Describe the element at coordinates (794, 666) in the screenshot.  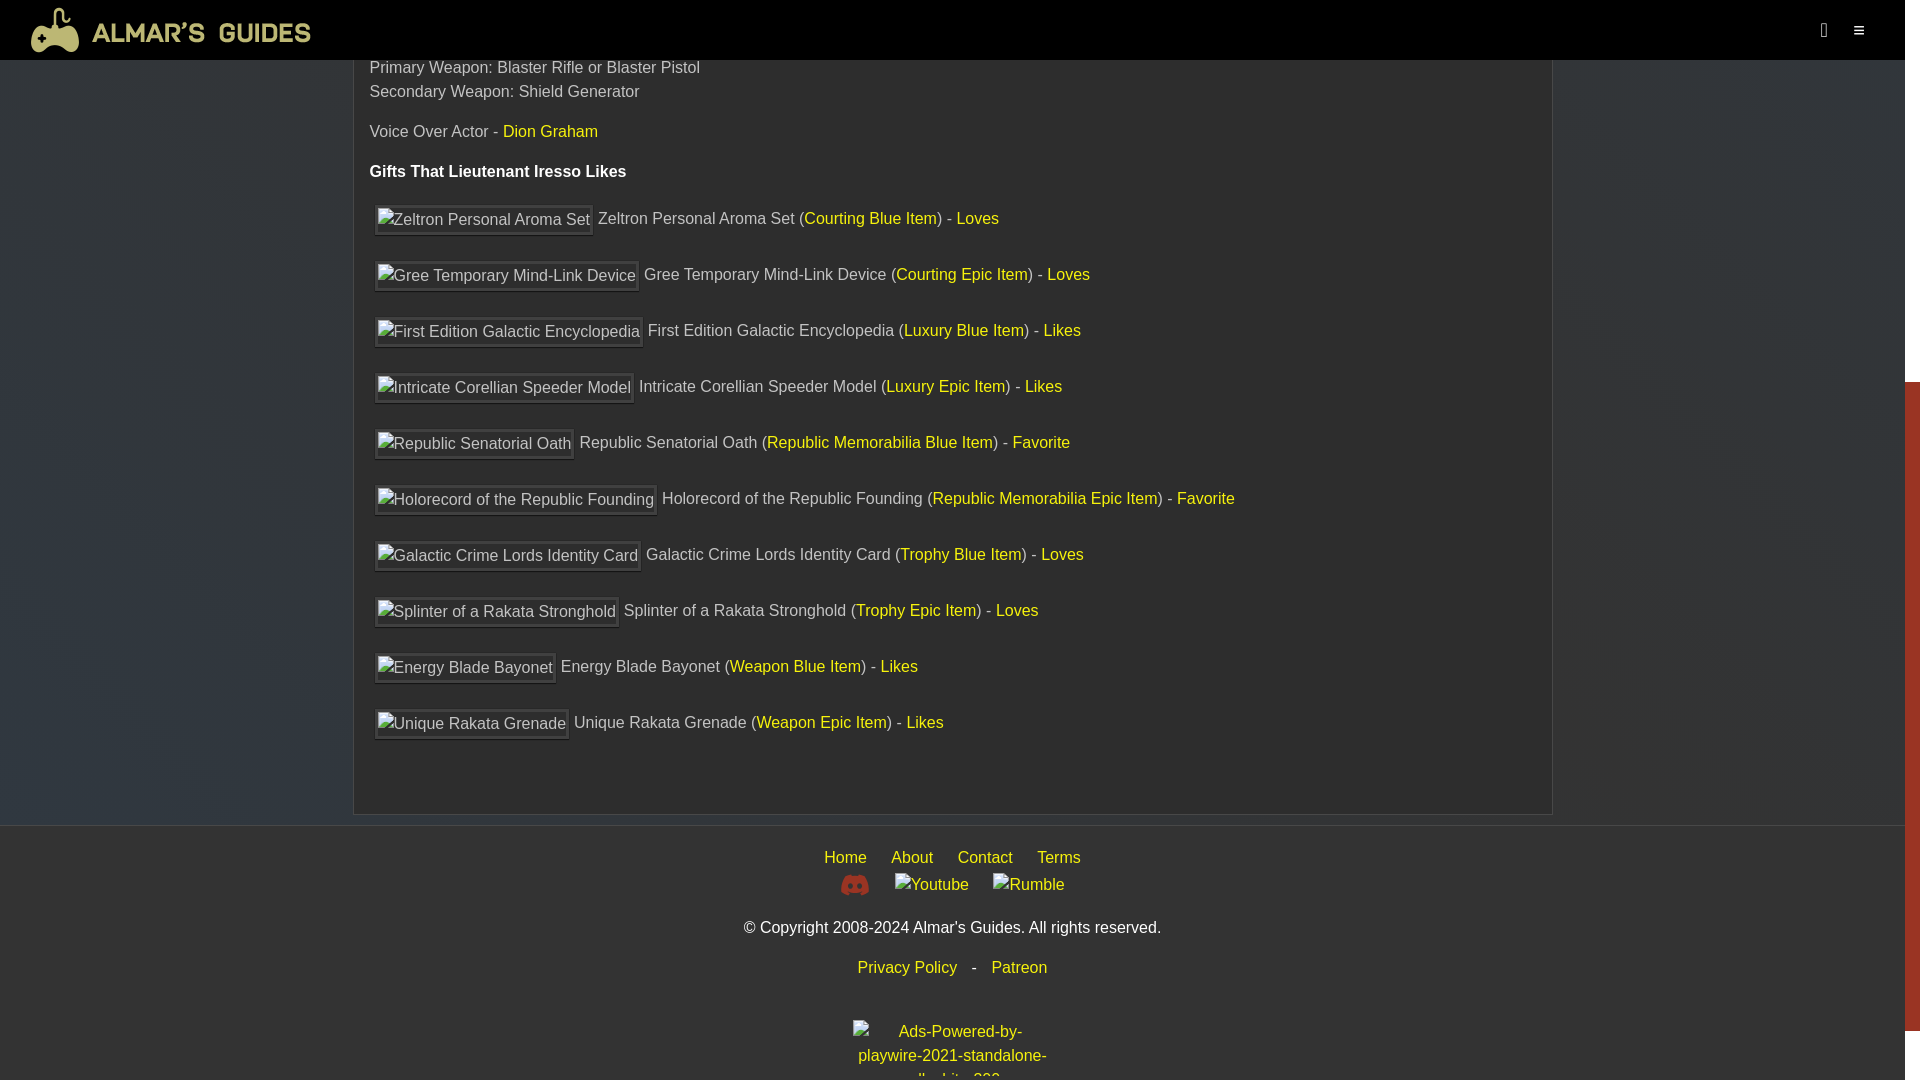
I see `Weapon Blue Item` at that location.